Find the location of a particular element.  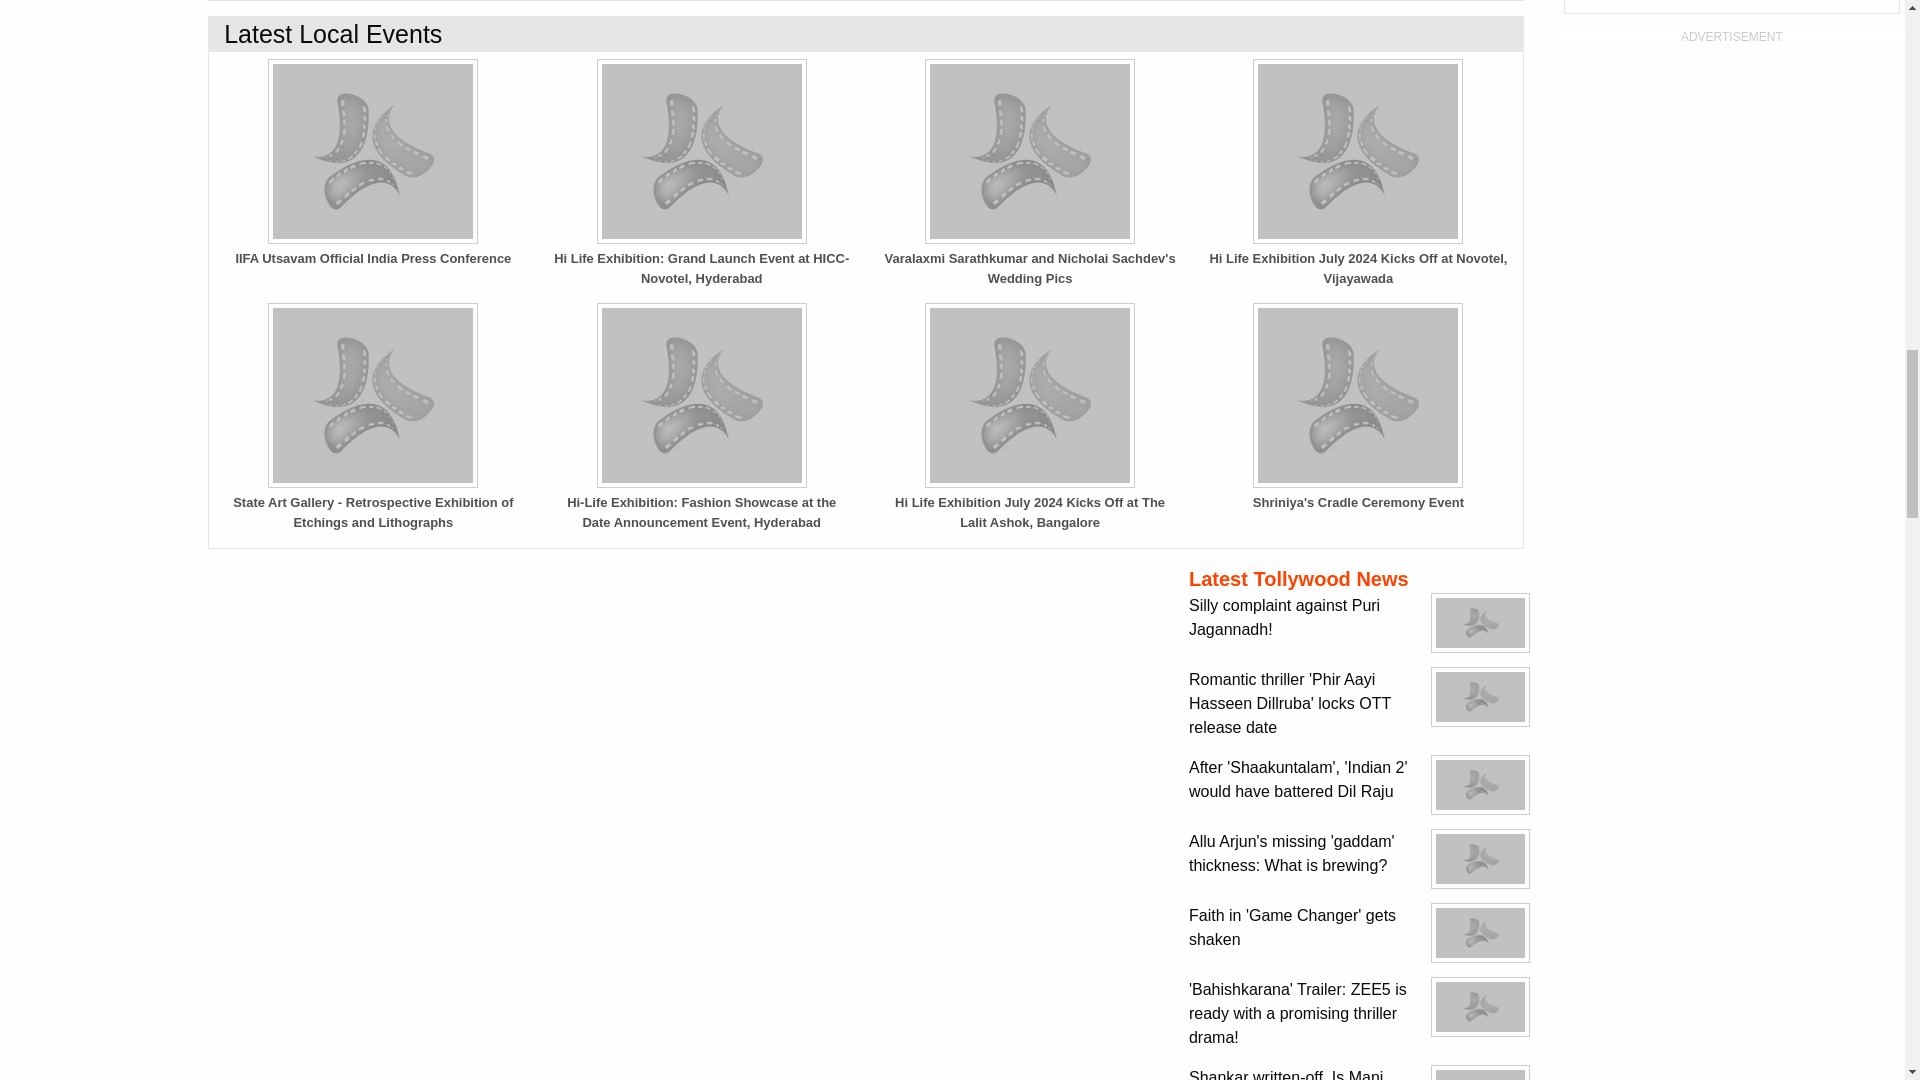

Allu Arjun's missing 'gaddam' thickness: What is brewing?  is located at coordinates (1480, 858).